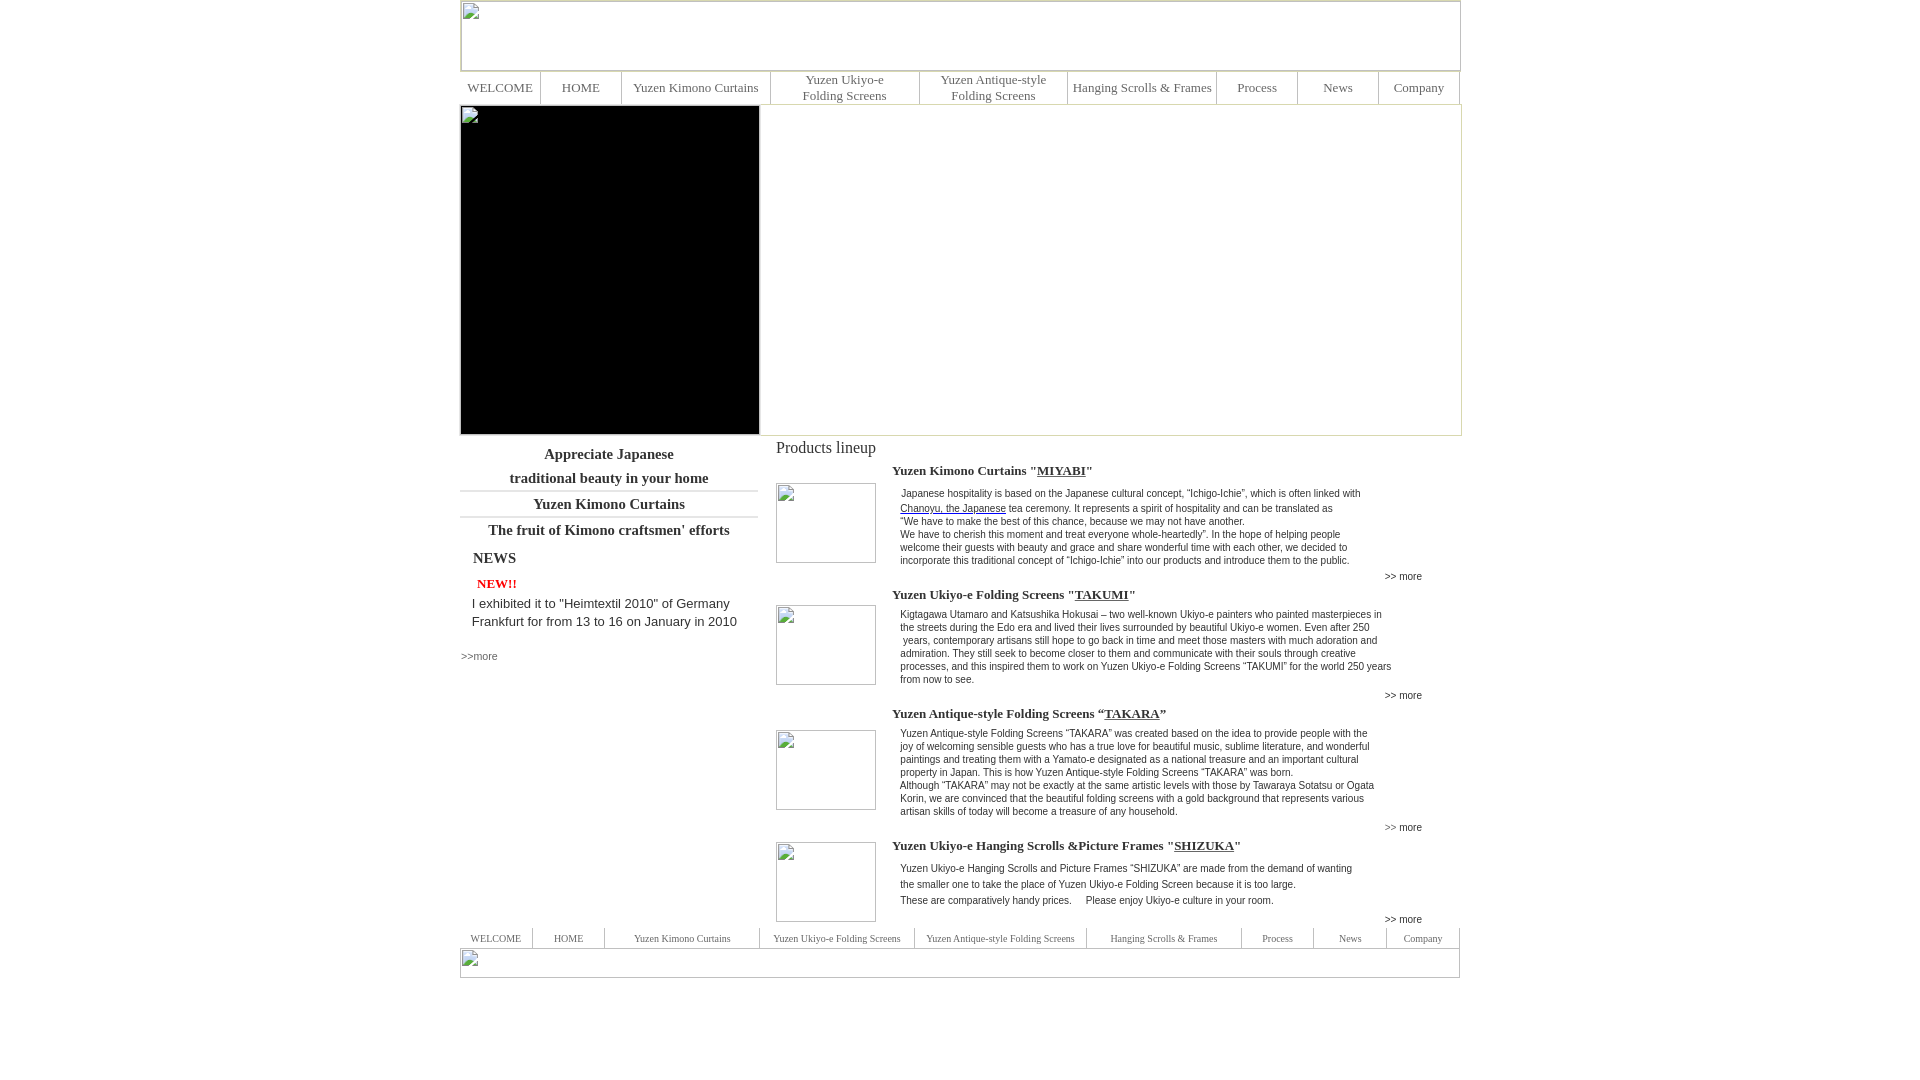 Image resolution: width=1920 pixels, height=1080 pixels. Describe the element at coordinates (836, 937) in the screenshot. I see `Yuzen Ukiyo-e Folding Screens` at that location.